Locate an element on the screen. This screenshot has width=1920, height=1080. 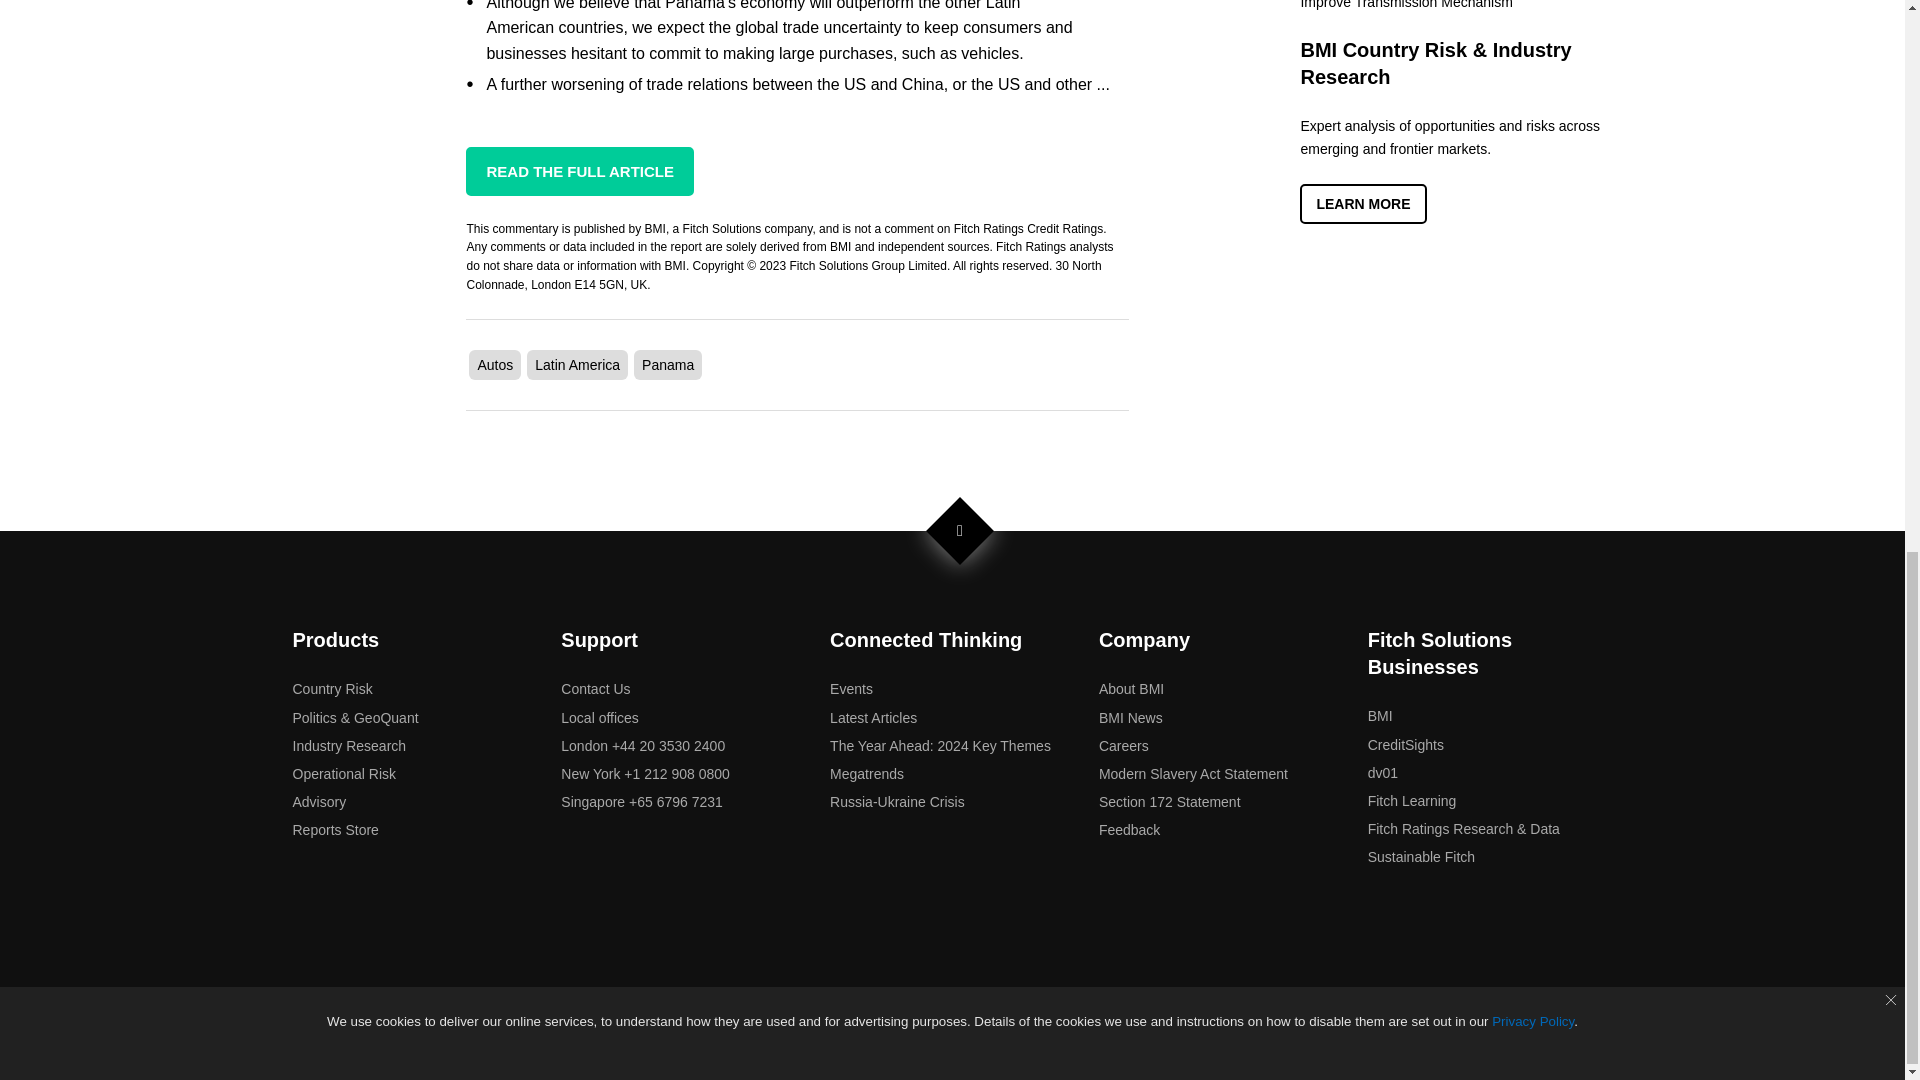
Reports Store is located at coordinates (334, 830).